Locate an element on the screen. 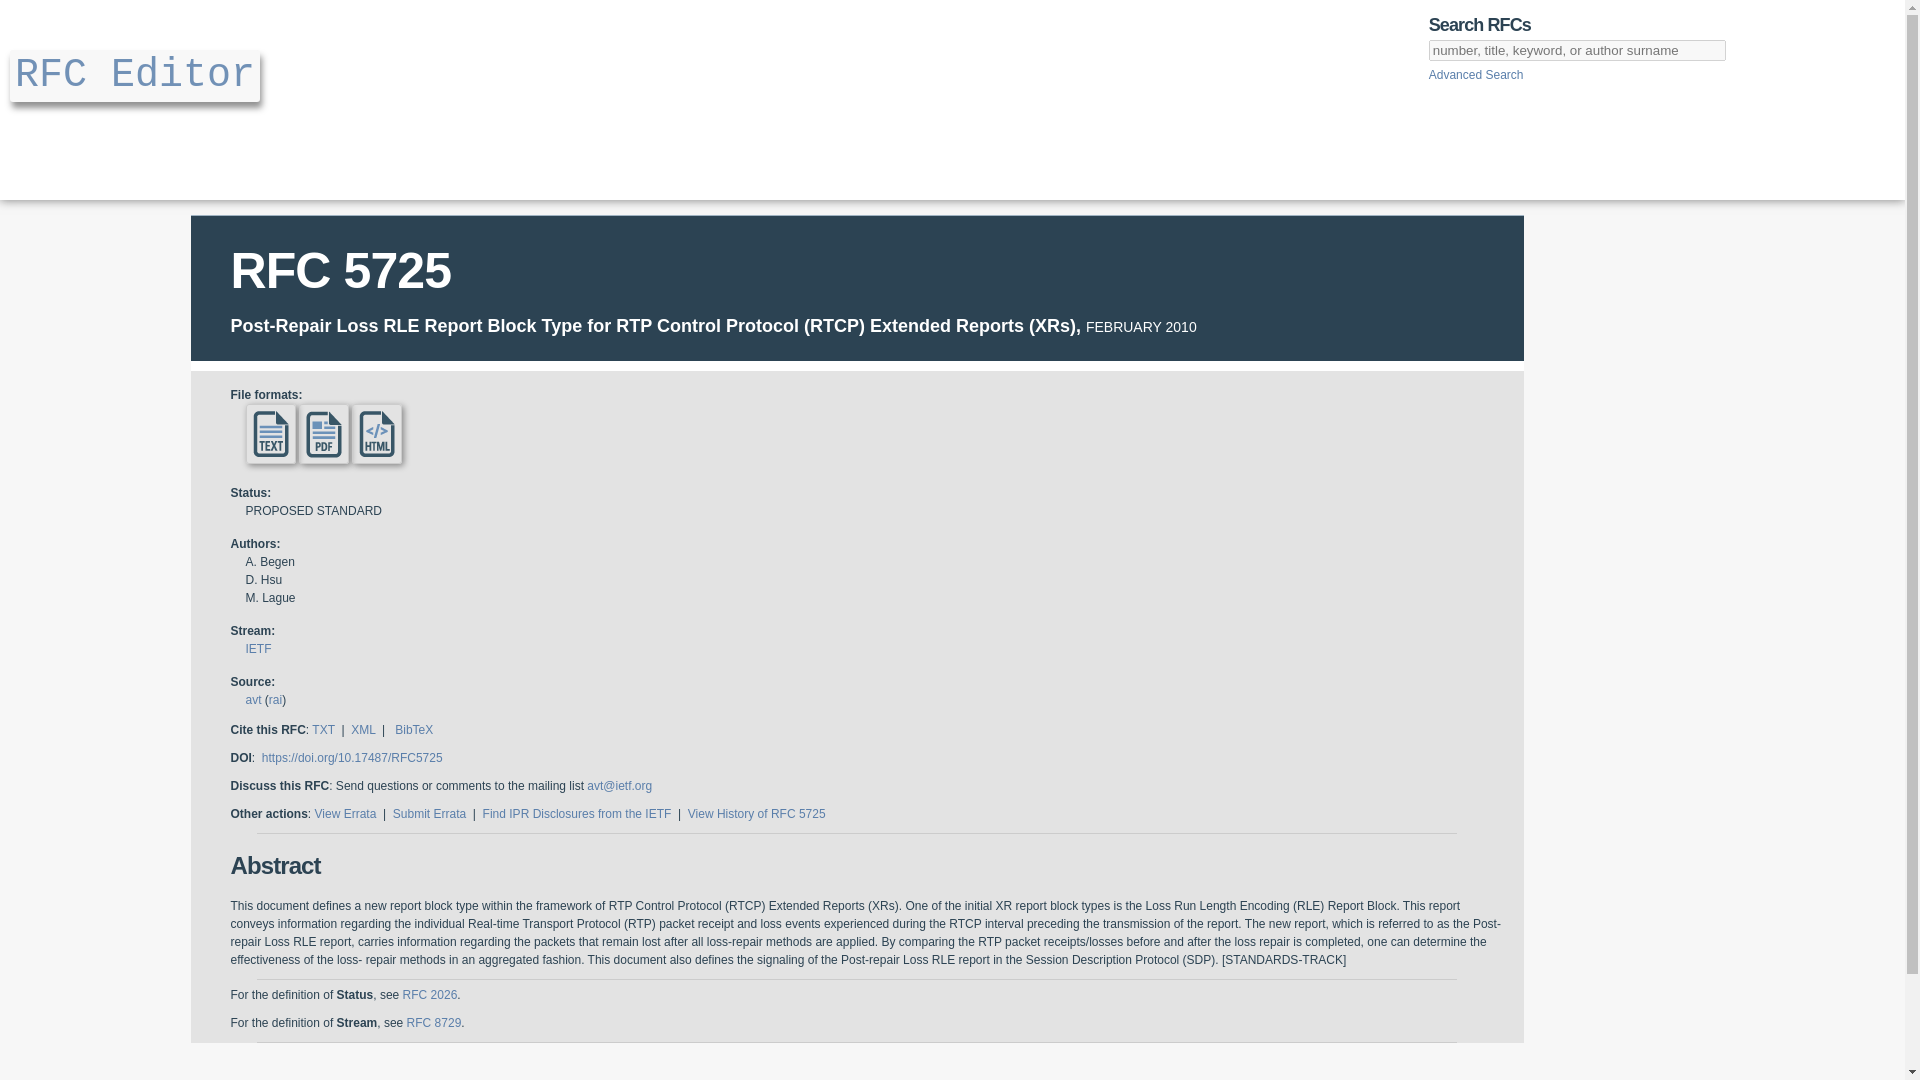 The height and width of the screenshot is (1080, 1920). rai is located at coordinates (275, 700).